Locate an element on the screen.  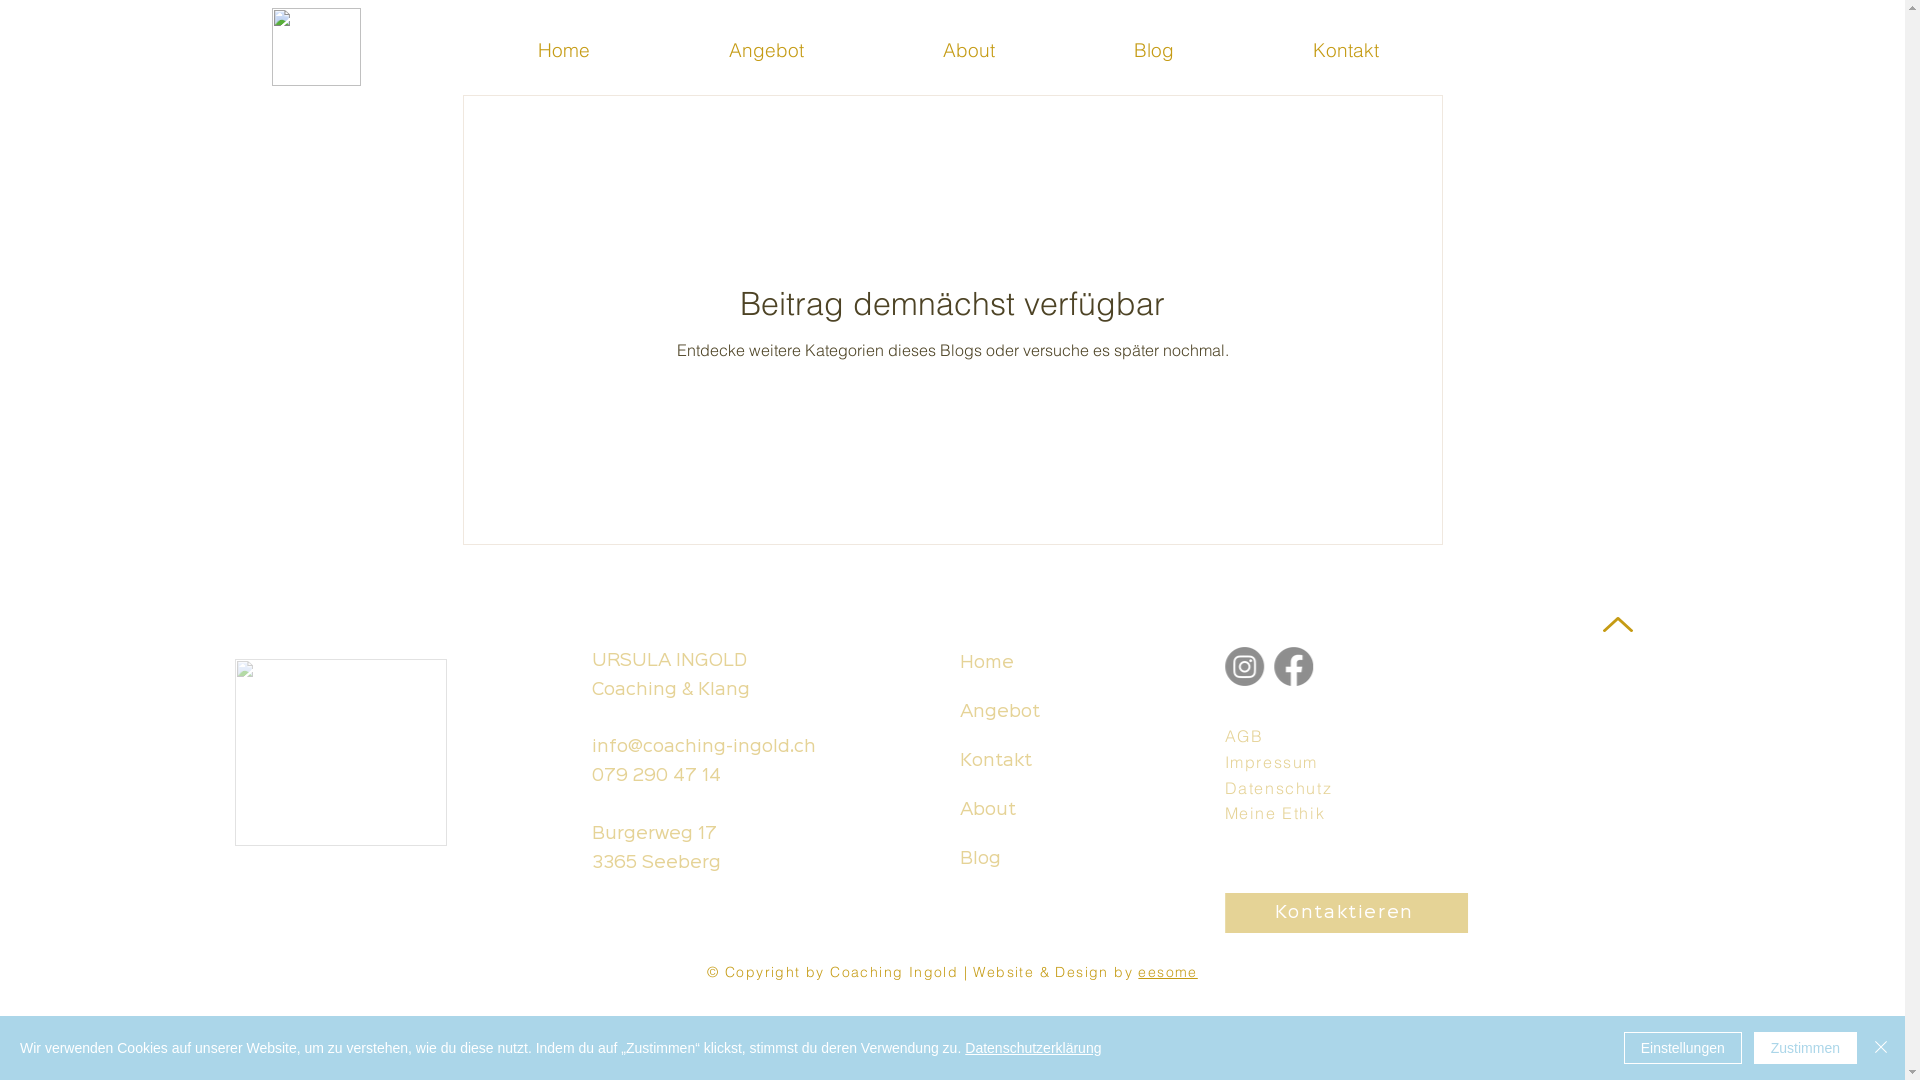
Home is located at coordinates (1058, 664).